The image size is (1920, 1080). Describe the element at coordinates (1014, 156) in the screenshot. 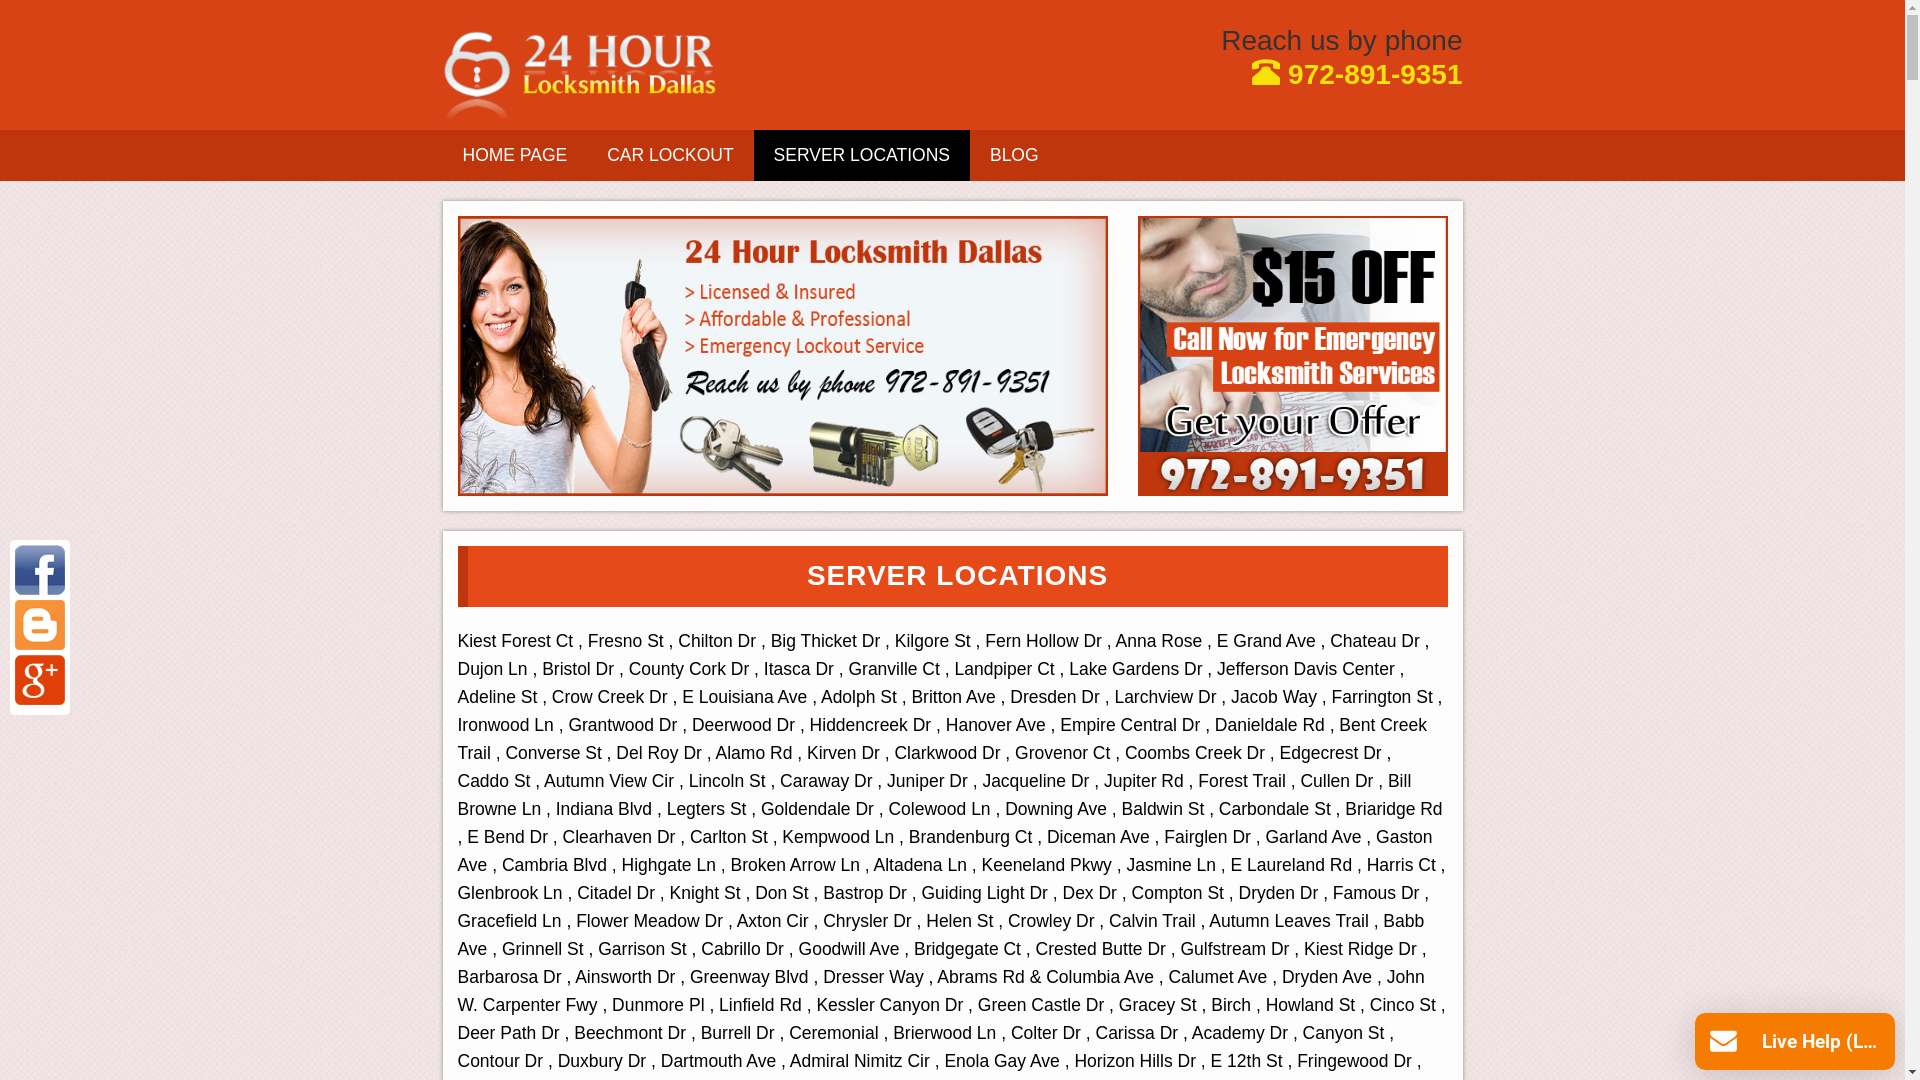

I see `BLOG` at that location.